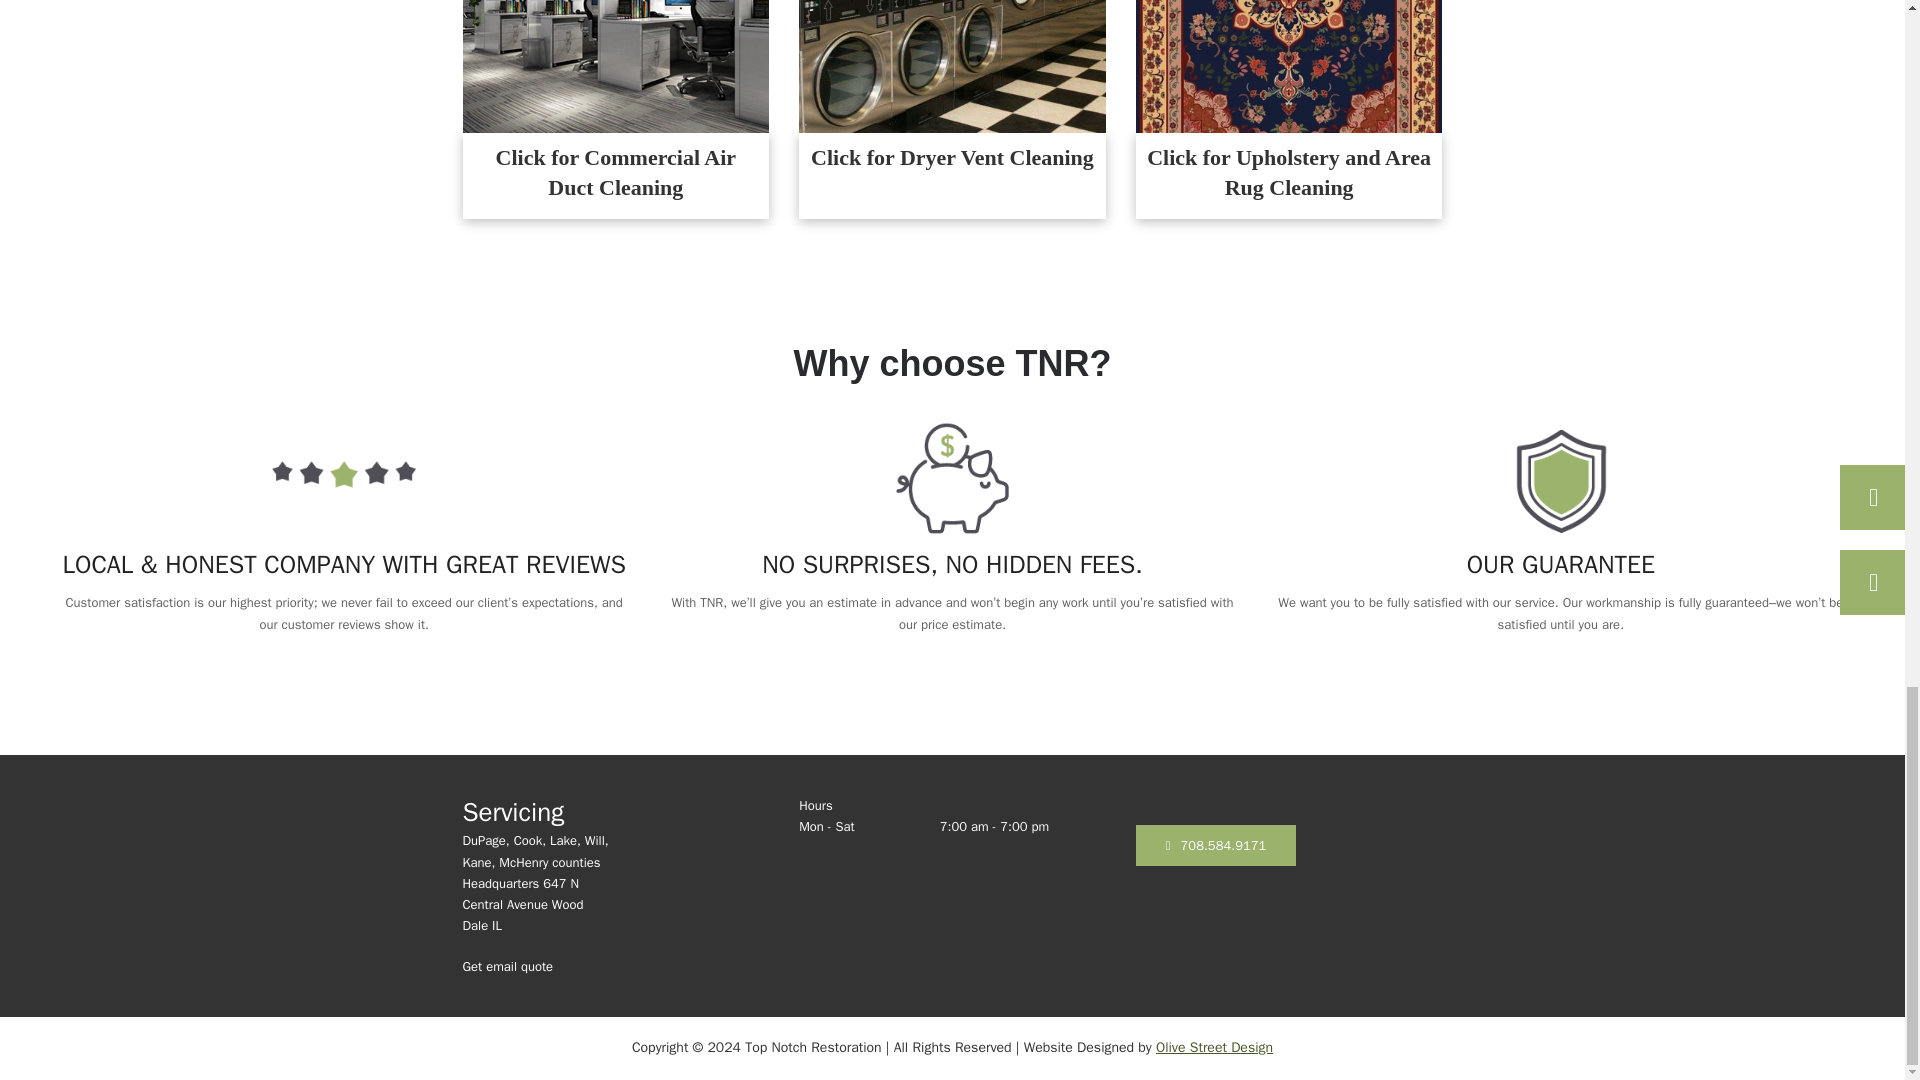 The width and height of the screenshot is (1920, 1080). What do you see at coordinates (537, 966) in the screenshot?
I see `Get email quote` at bounding box center [537, 966].